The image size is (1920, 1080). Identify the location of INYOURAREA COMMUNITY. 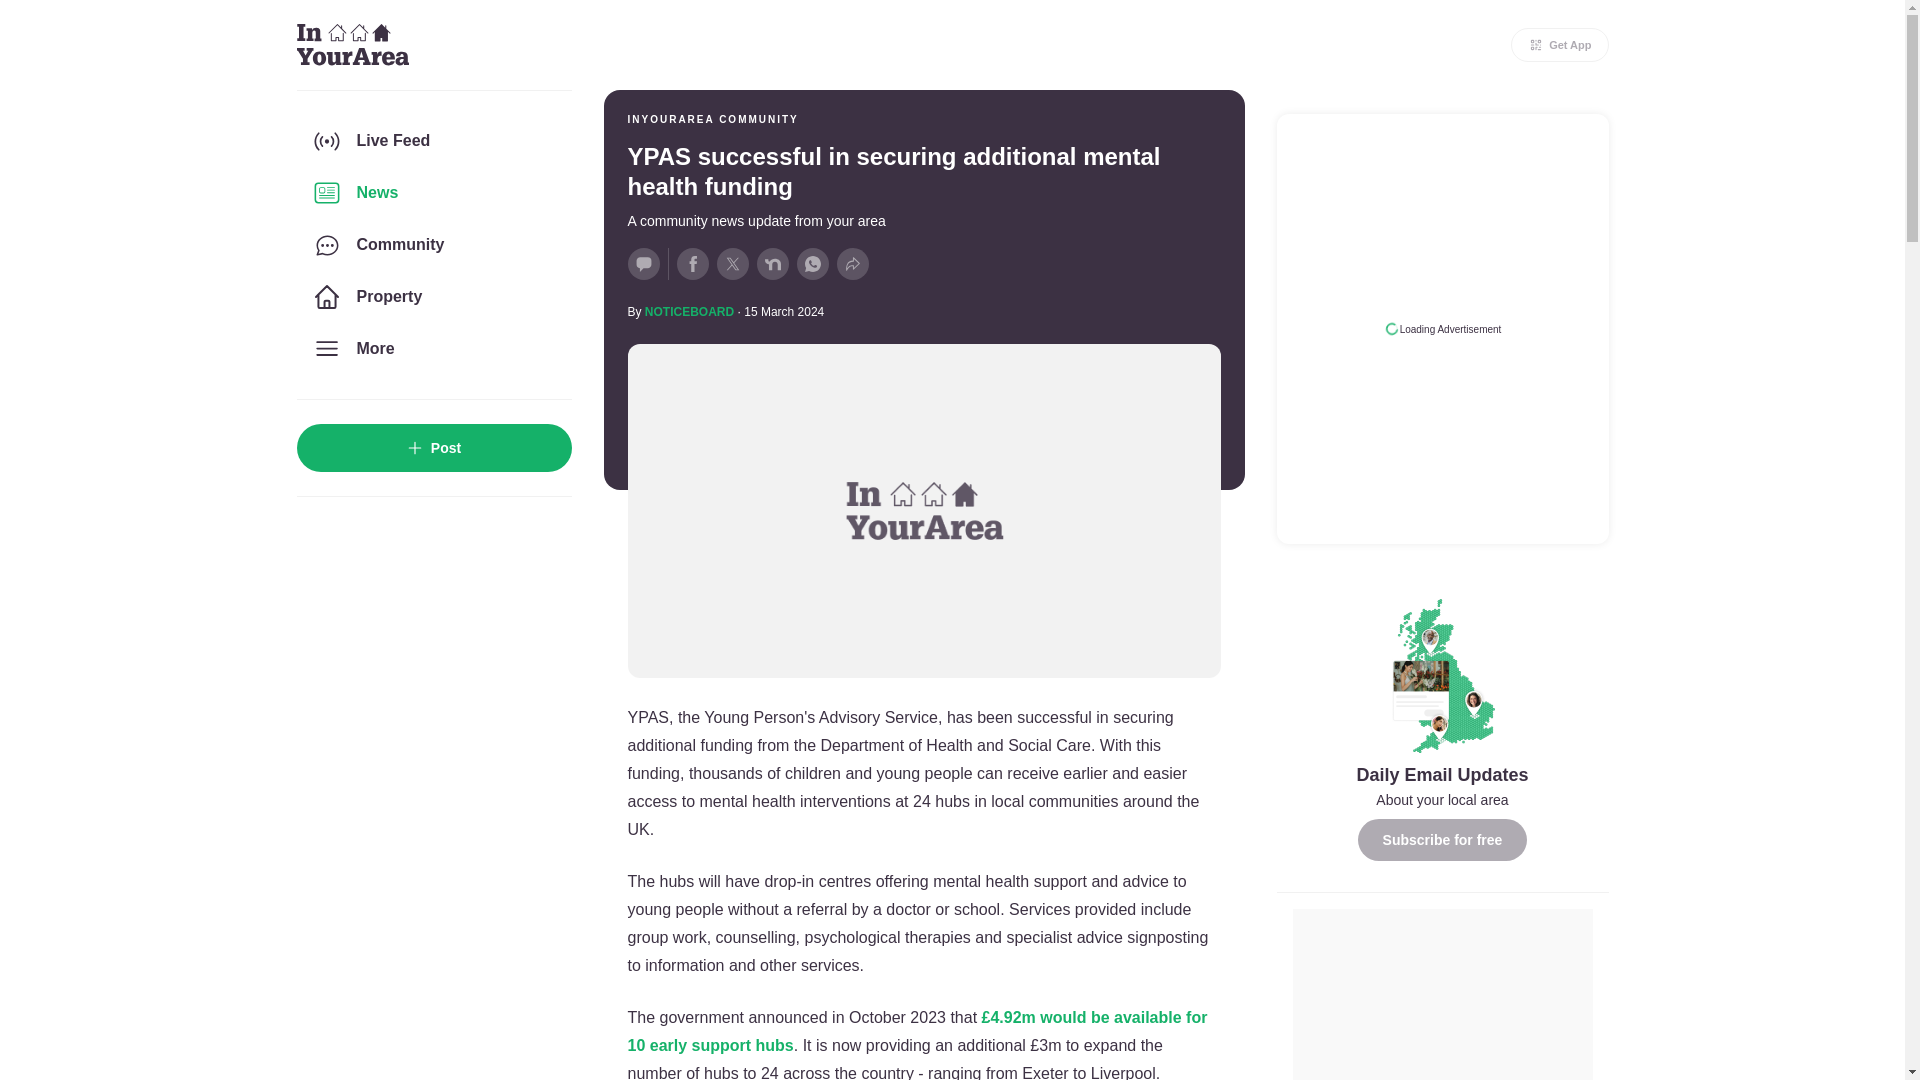
(712, 120).